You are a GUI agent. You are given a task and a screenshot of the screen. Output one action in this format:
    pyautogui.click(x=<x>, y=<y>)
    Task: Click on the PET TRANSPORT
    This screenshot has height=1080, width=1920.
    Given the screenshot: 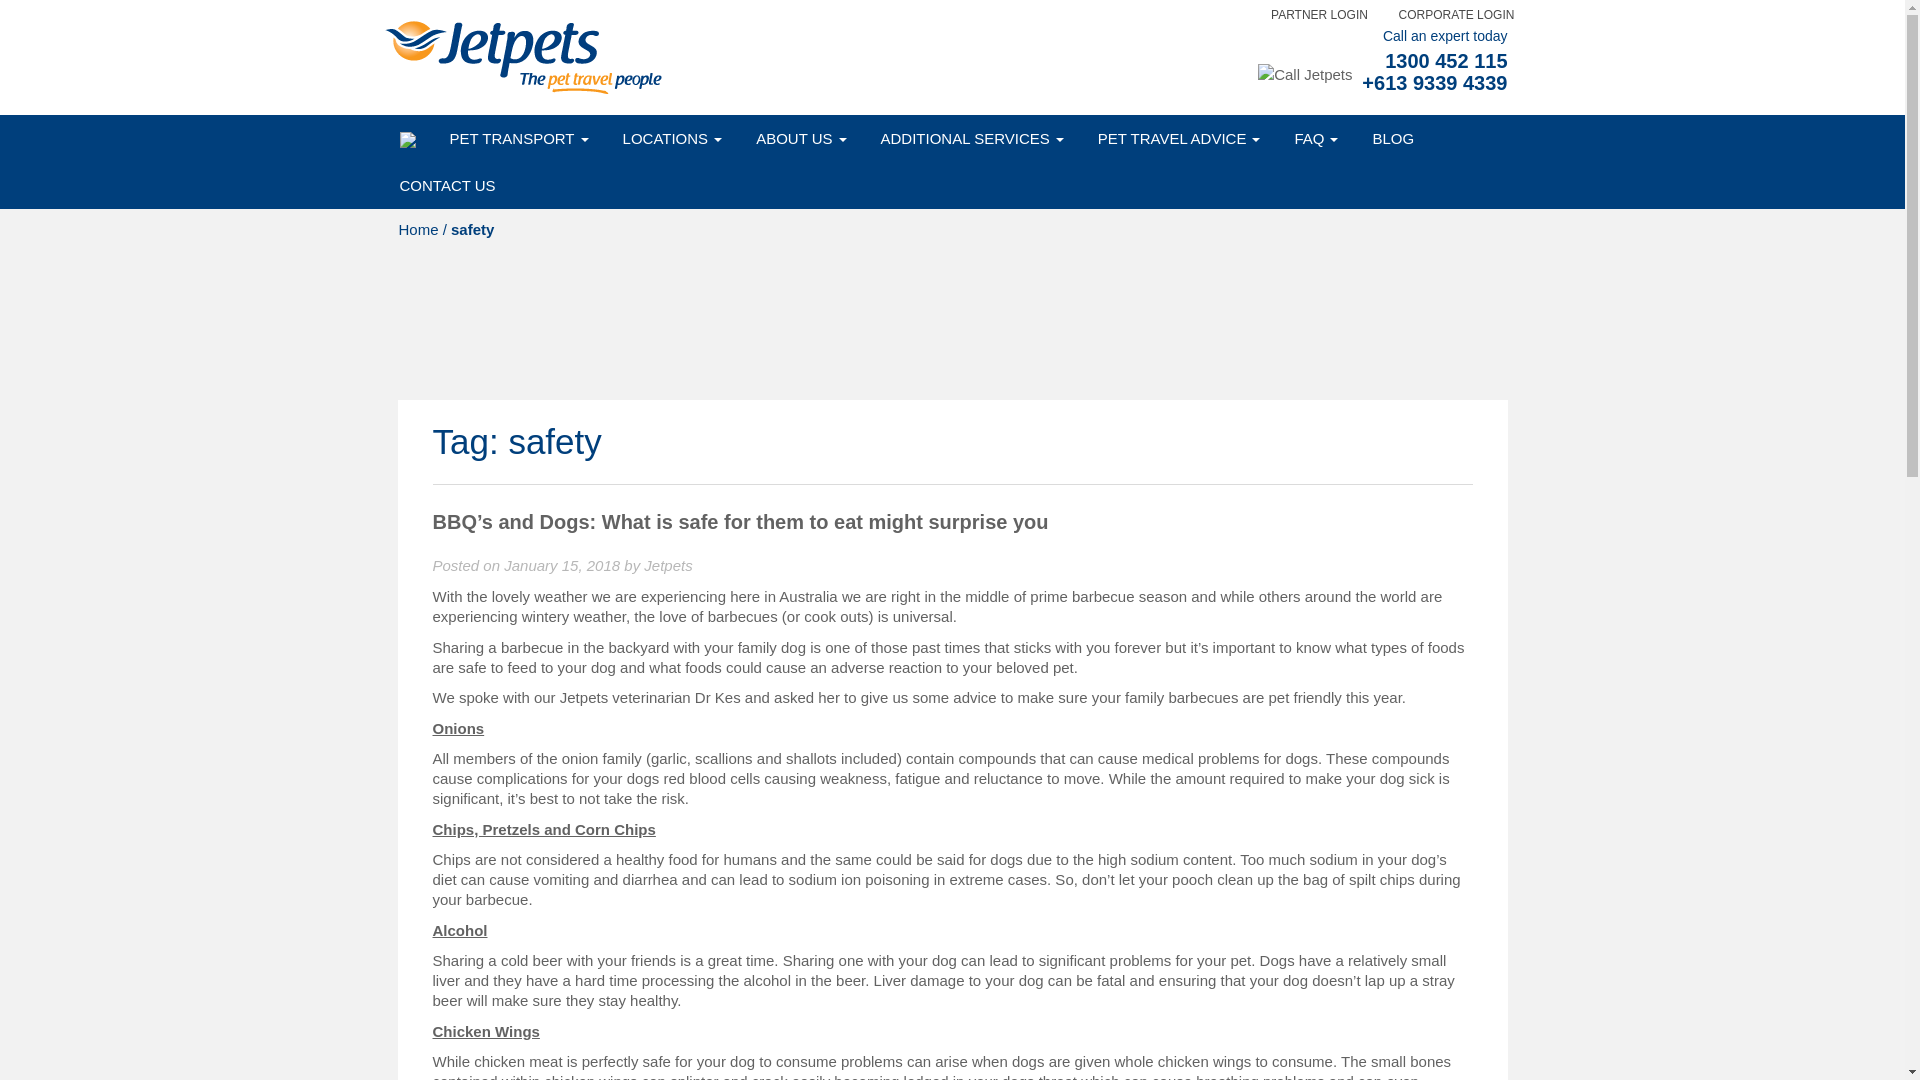 What is the action you would take?
    pyautogui.click(x=518, y=138)
    